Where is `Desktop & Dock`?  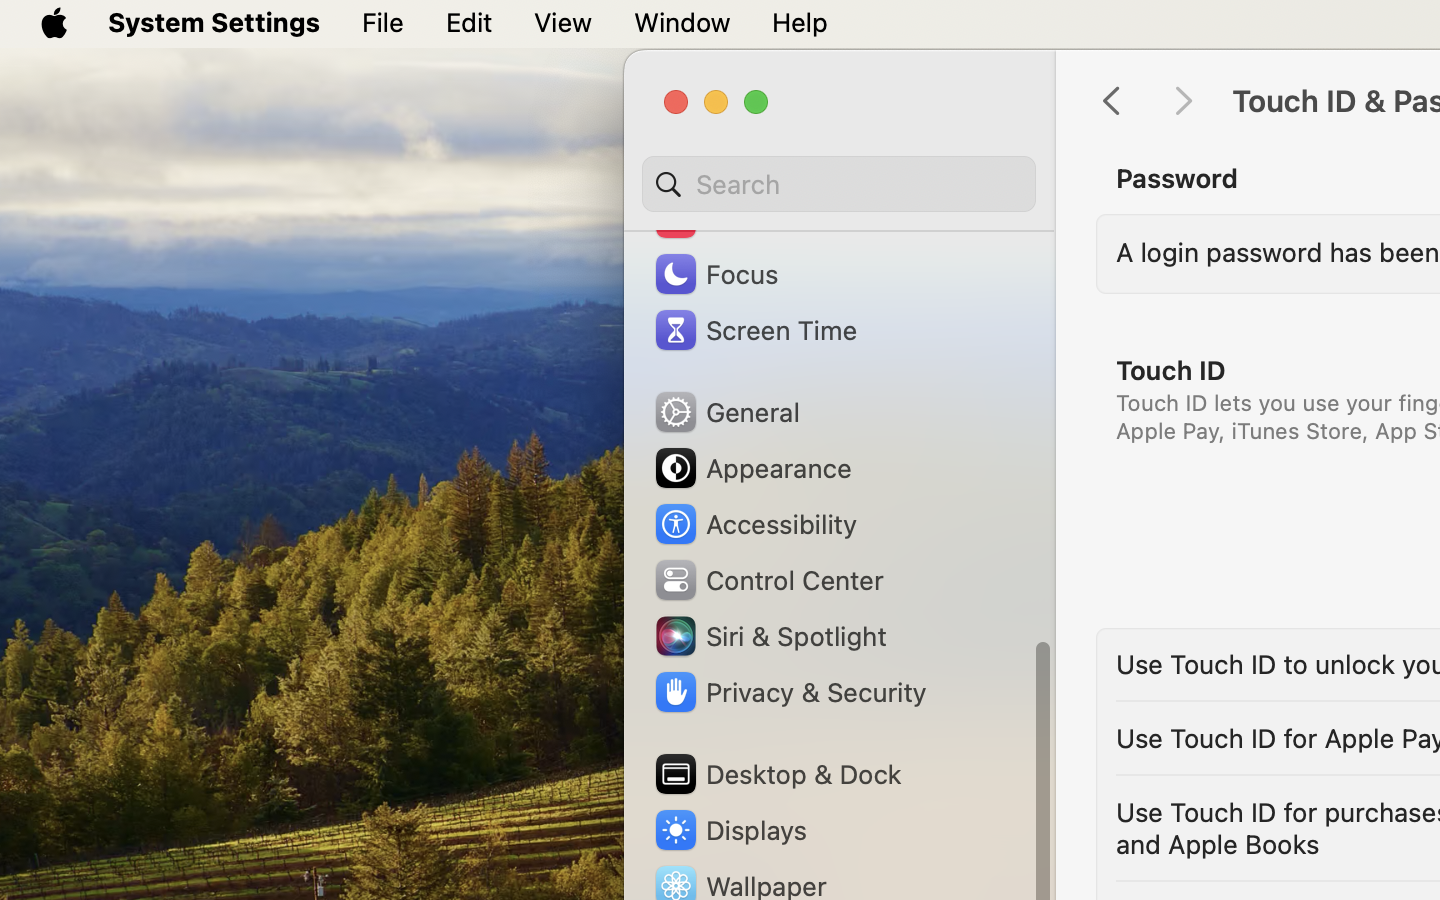
Desktop & Dock is located at coordinates (777, 774).